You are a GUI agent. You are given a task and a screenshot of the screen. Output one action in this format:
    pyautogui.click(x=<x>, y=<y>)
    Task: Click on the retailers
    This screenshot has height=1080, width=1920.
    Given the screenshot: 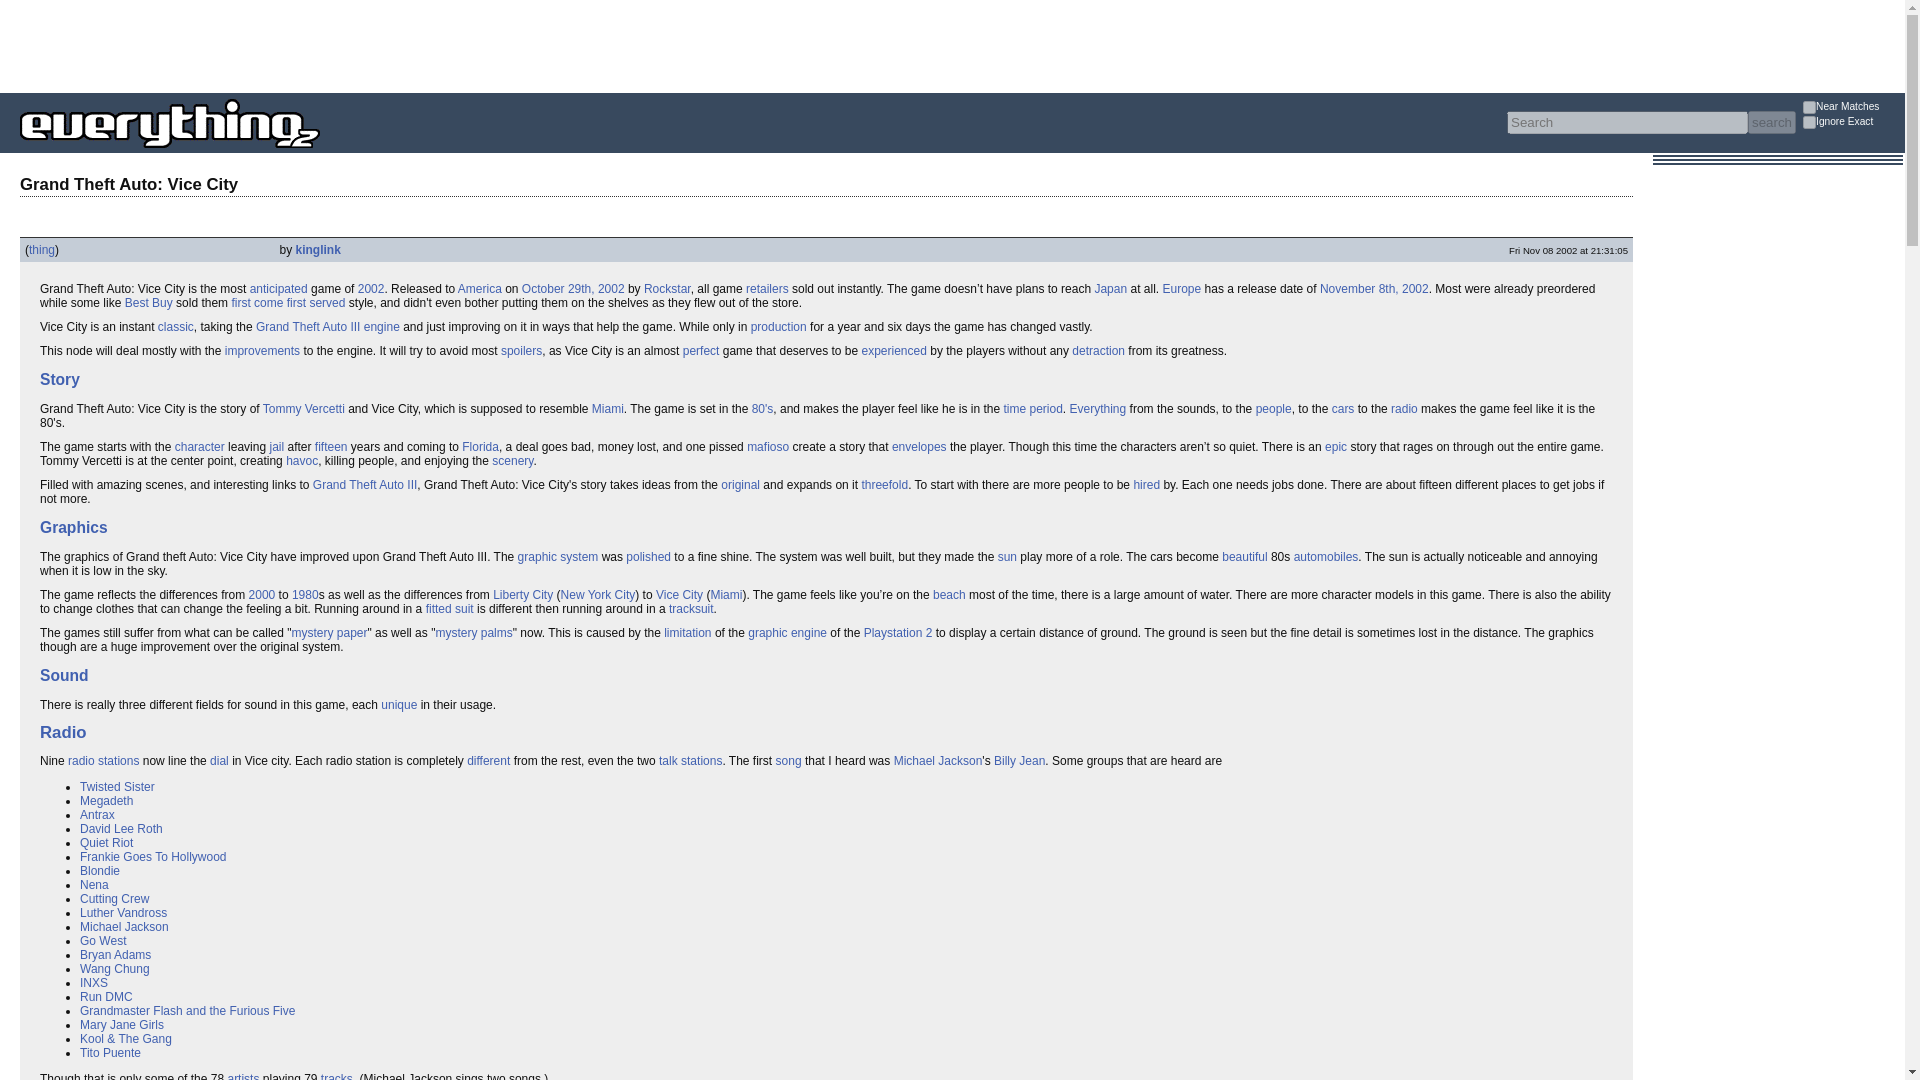 What is the action you would take?
    pyautogui.click(x=768, y=288)
    